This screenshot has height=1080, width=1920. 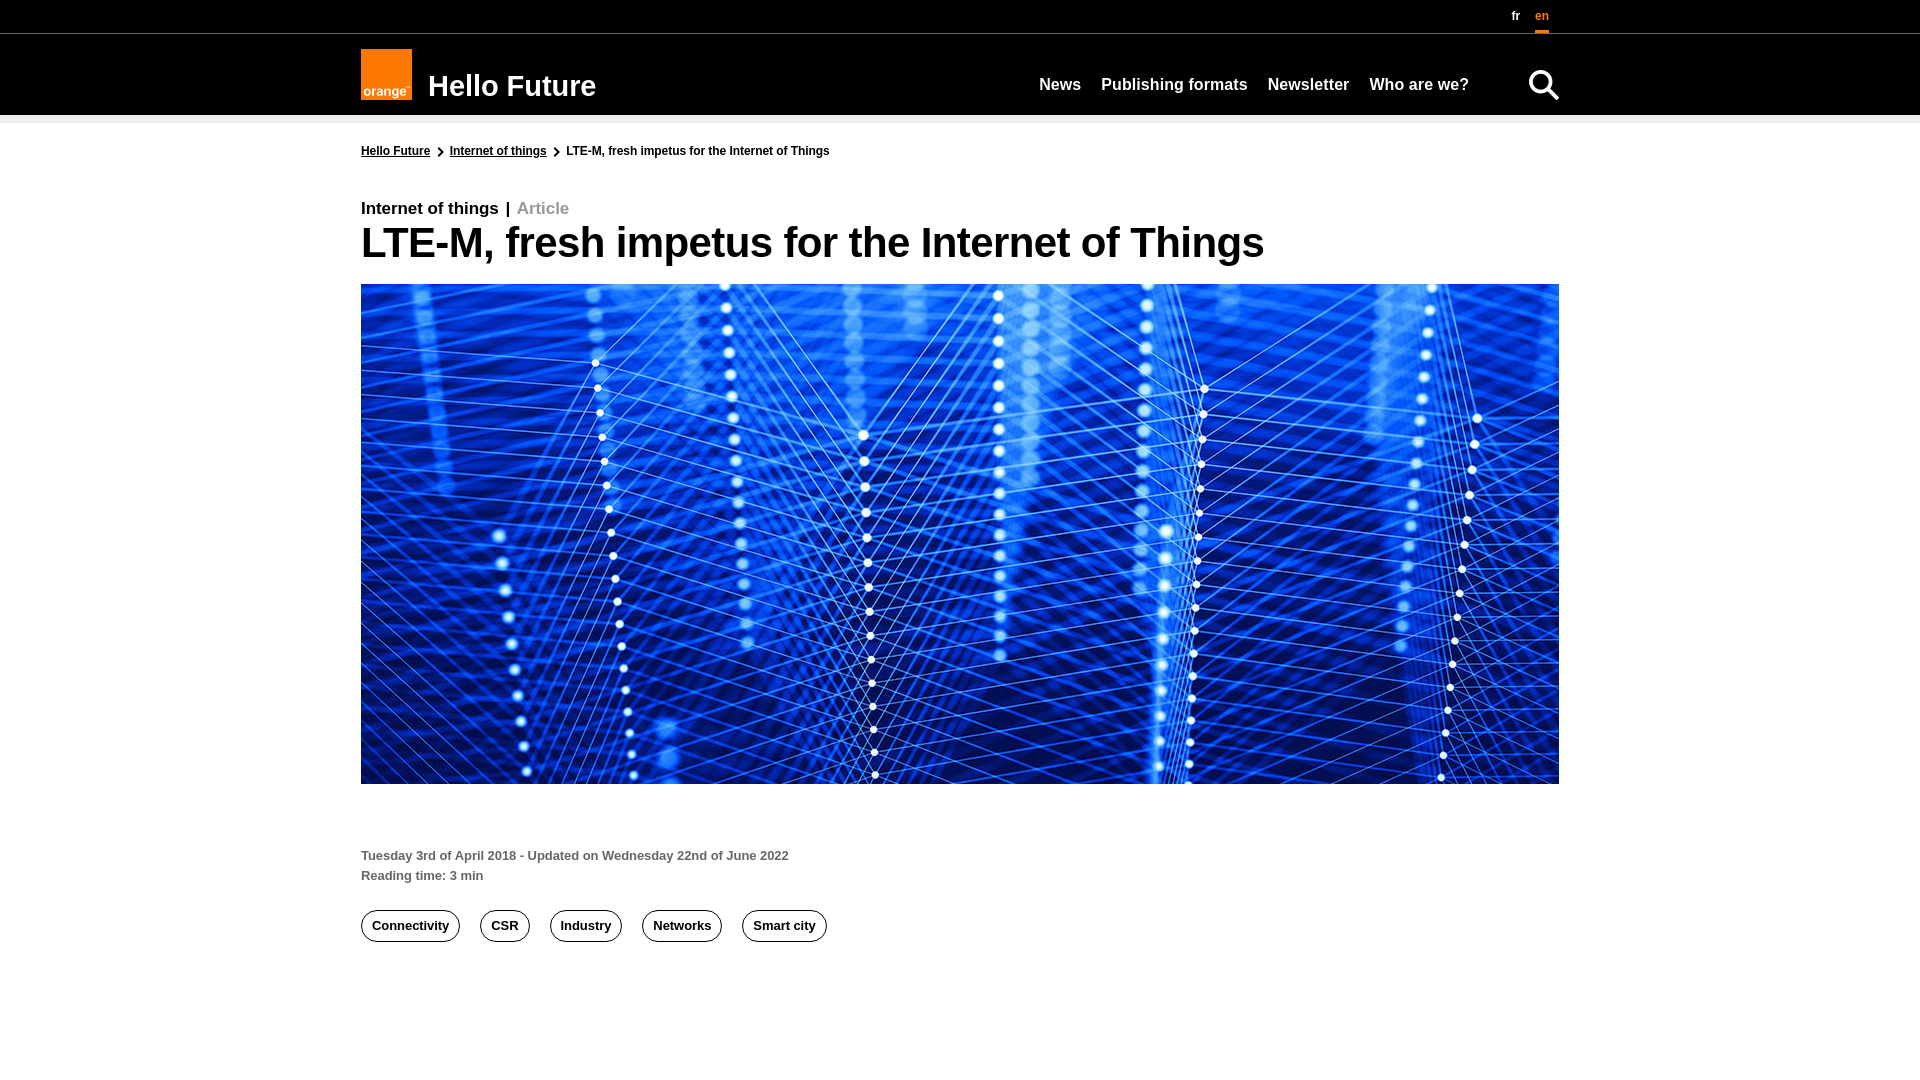 What do you see at coordinates (430, 208) in the screenshot?
I see `Internet of things` at bounding box center [430, 208].